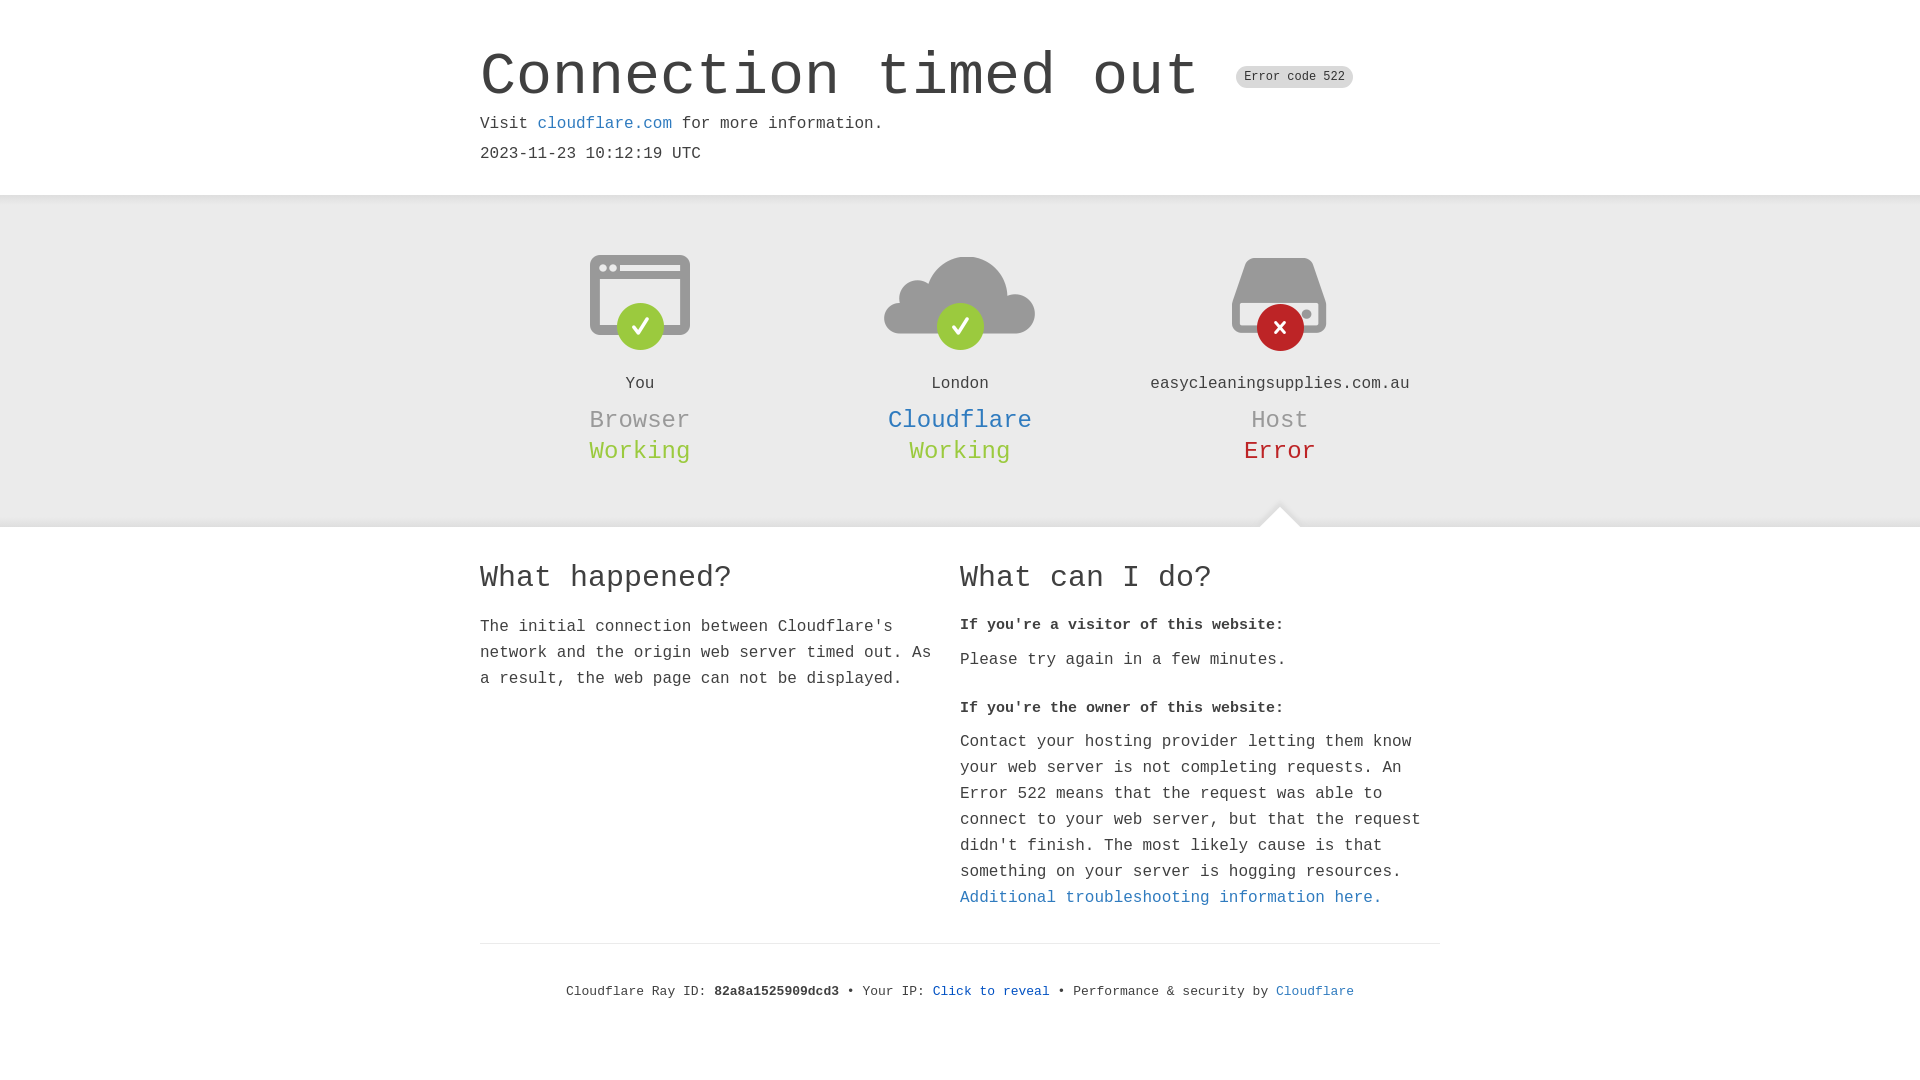  Describe the element at coordinates (992, 992) in the screenshot. I see `Click to reveal` at that location.